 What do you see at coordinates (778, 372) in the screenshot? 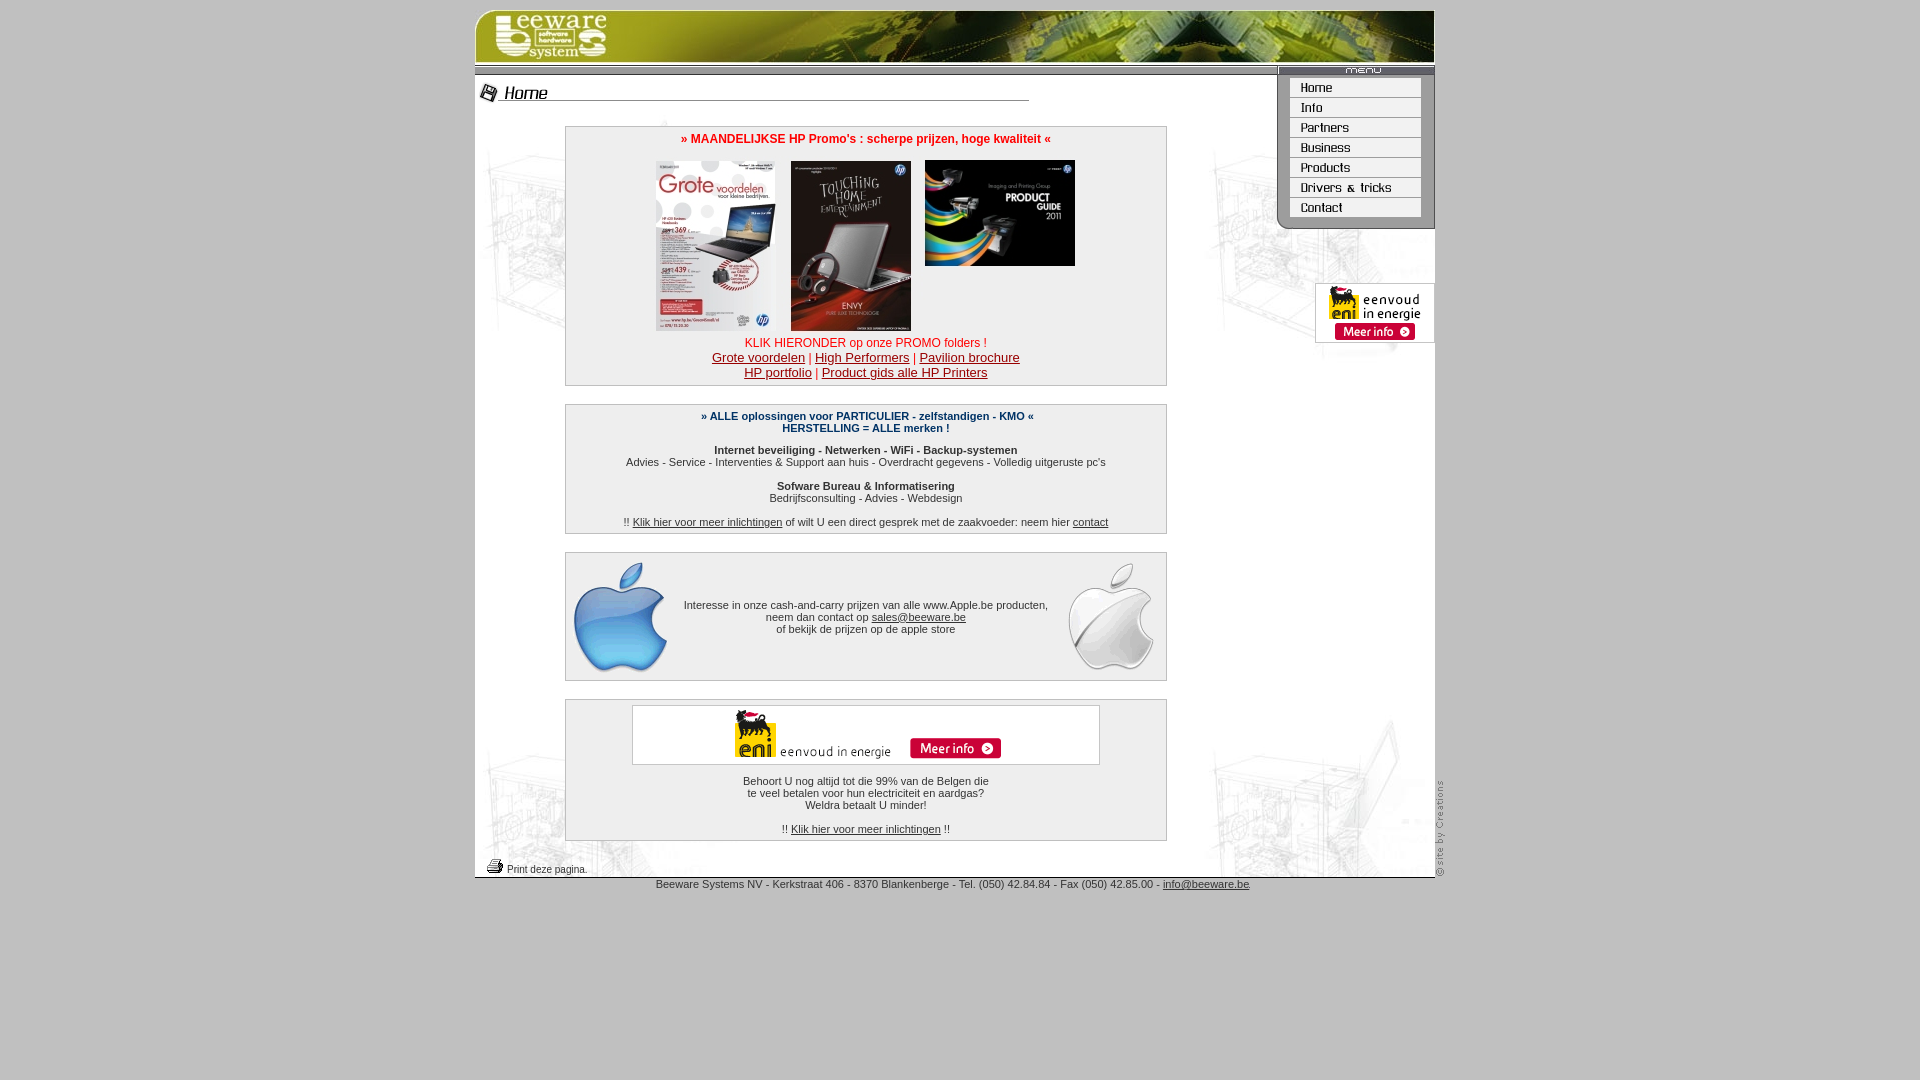
I see `HP portfolio` at bounding box center [778, 372].